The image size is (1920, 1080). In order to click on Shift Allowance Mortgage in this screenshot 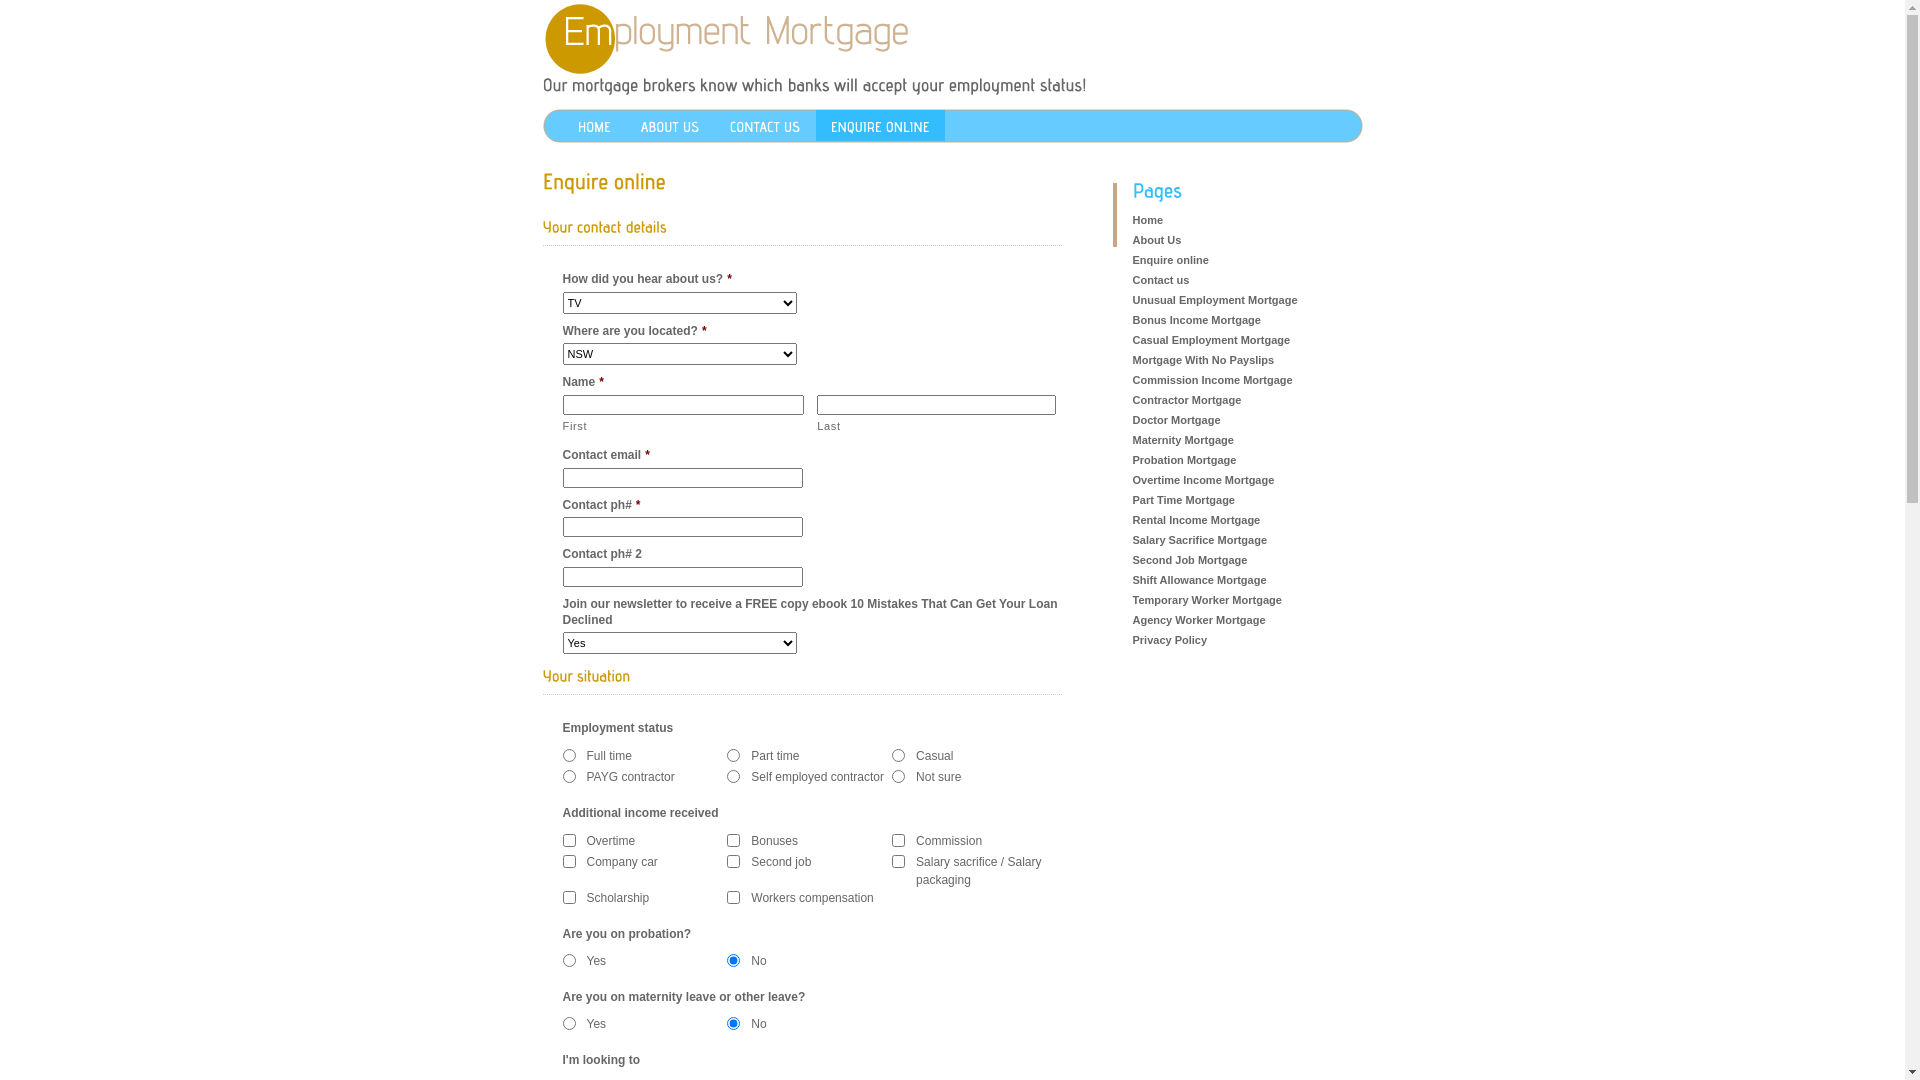, I will do `click(1199, 580)`.